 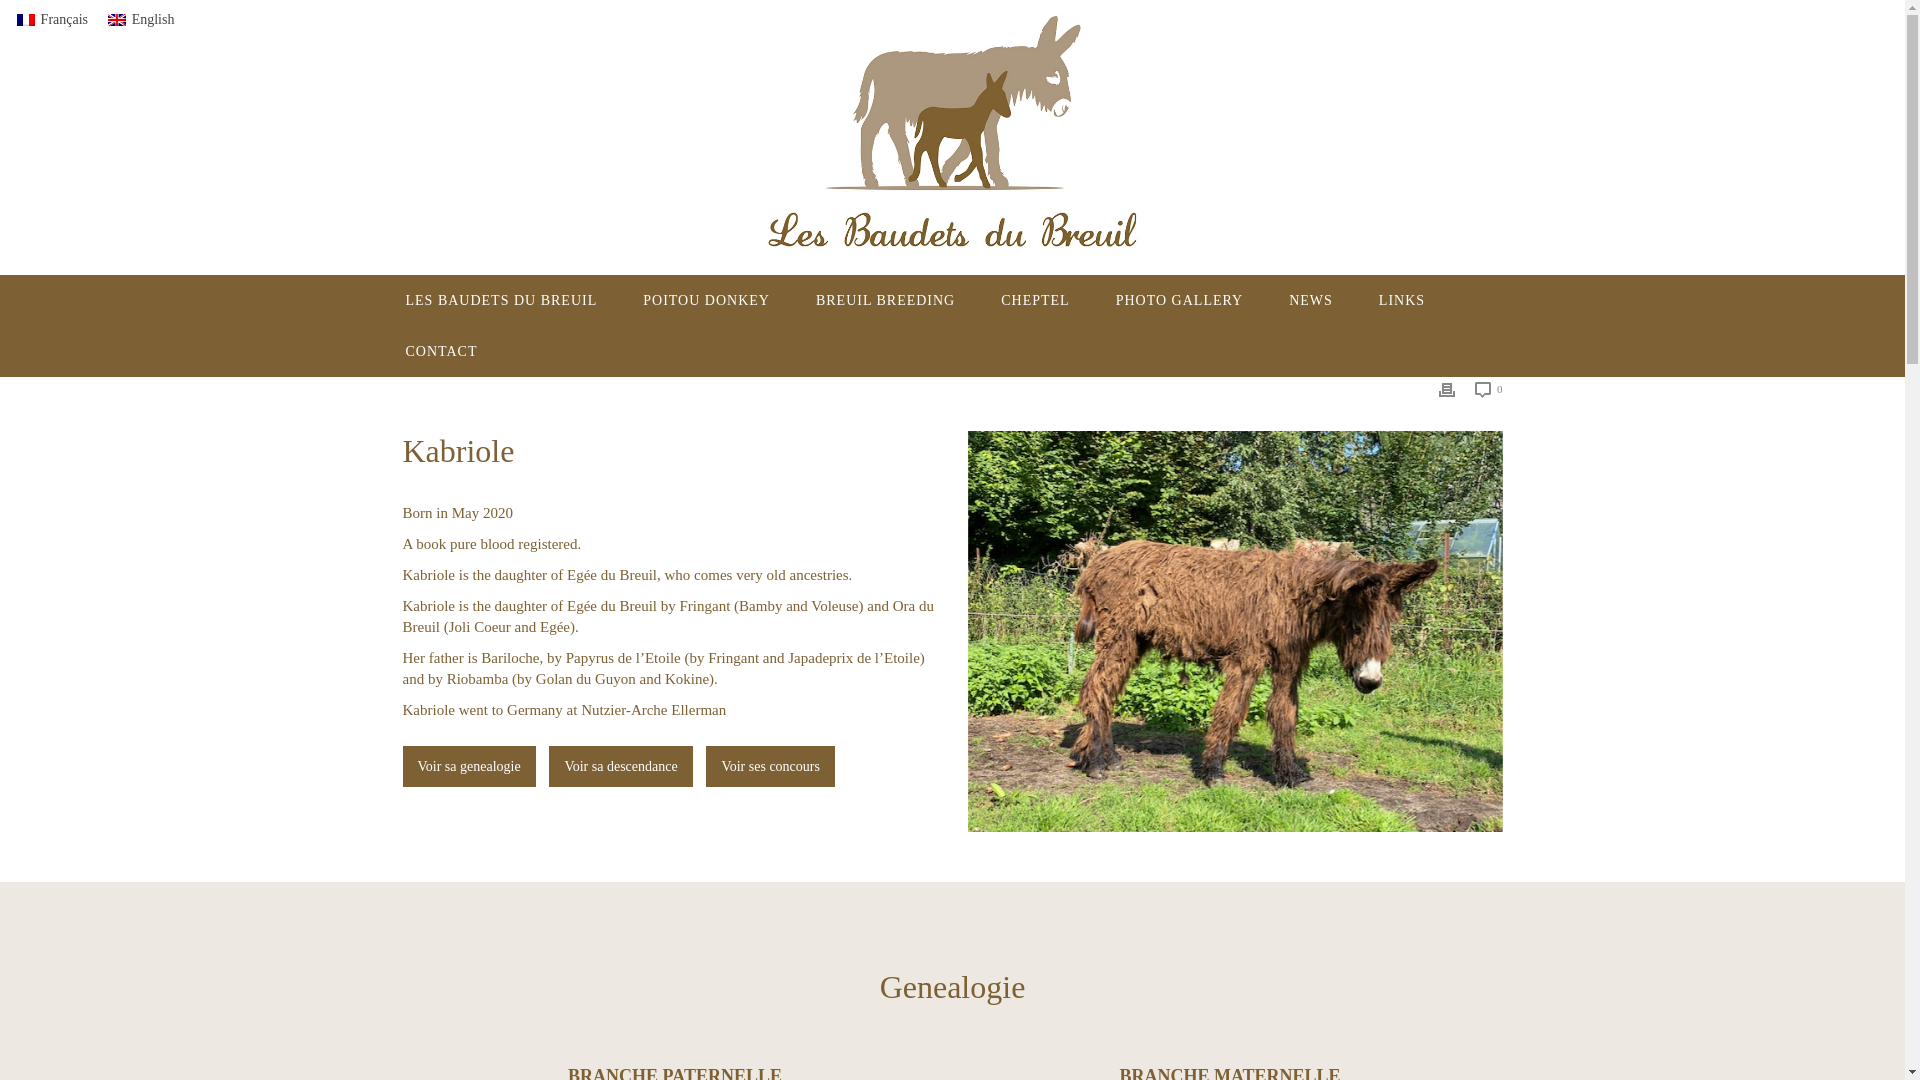 What do you see at coordinates (1310, 300) in the screenshot?
I see `NEWS` at bounding box center [1310, 300].